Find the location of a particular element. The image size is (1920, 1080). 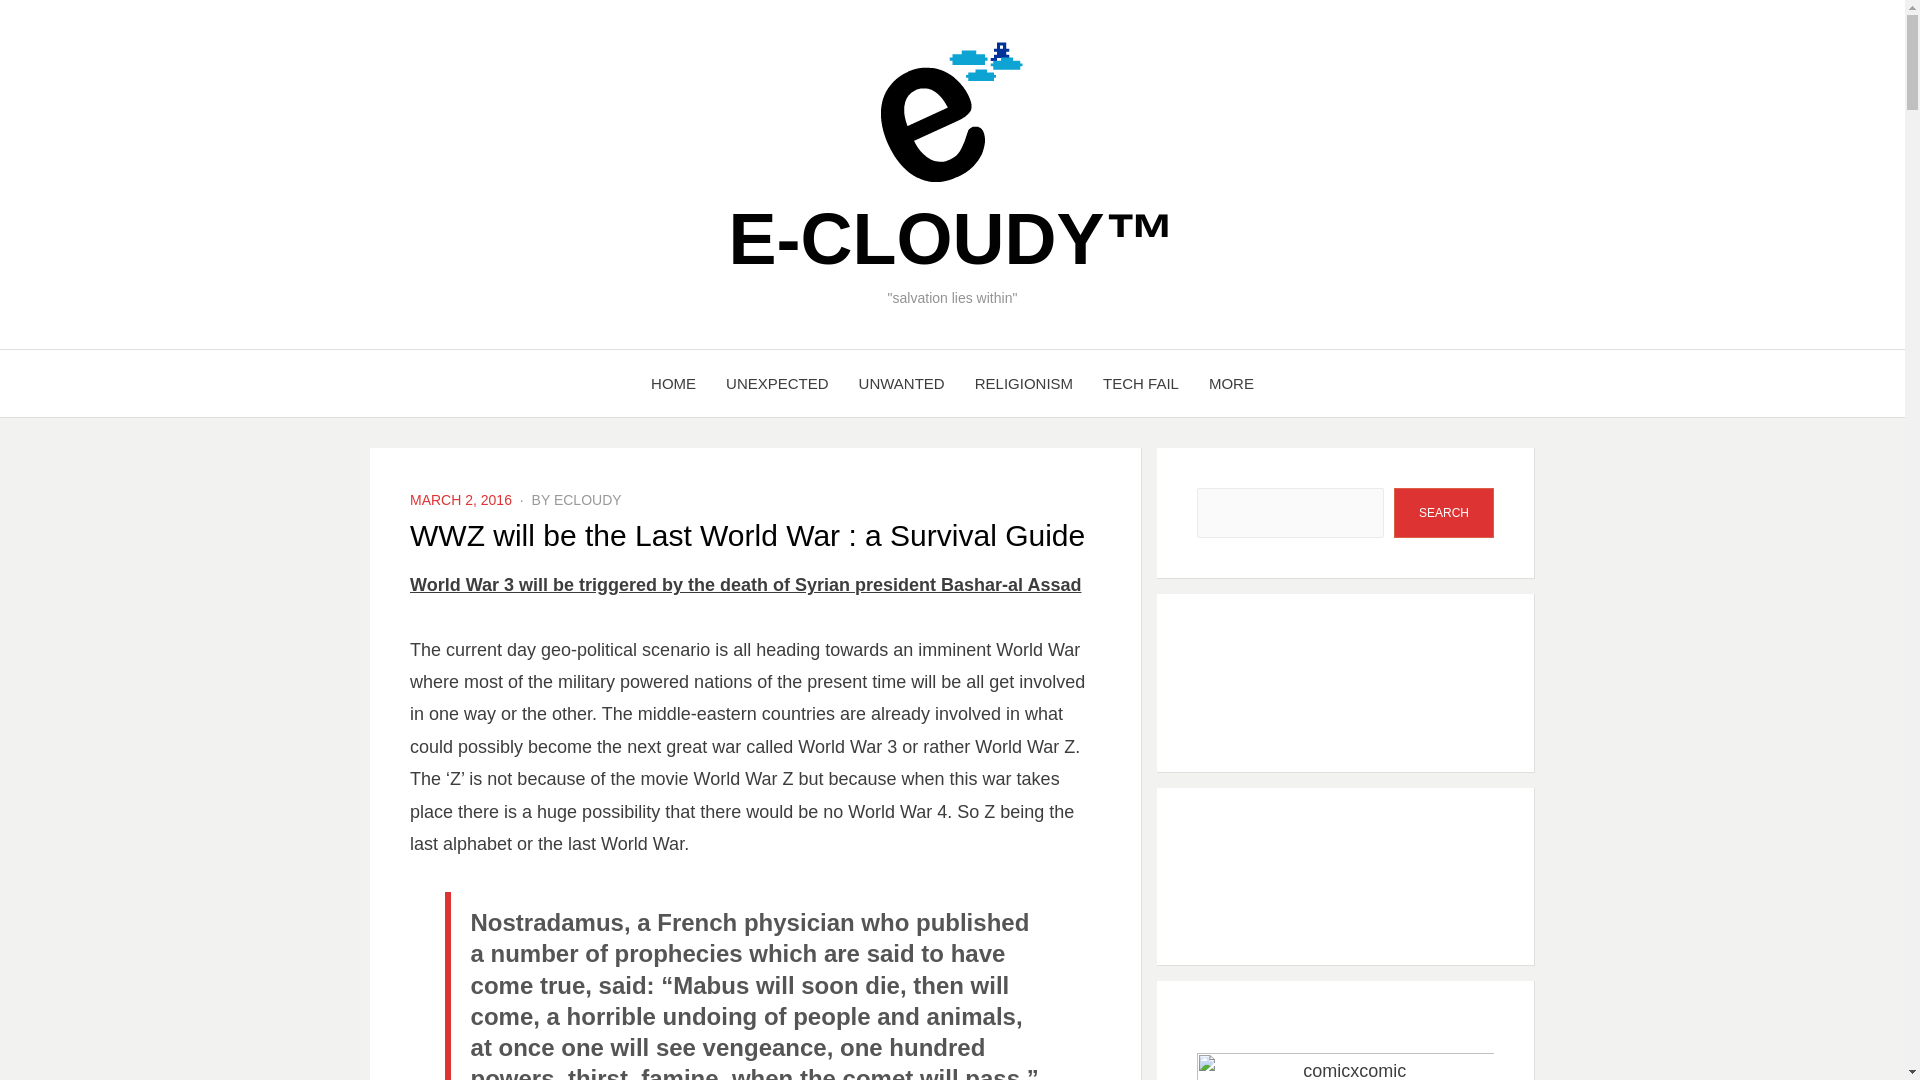

UNWANTED is located at coordinates (902, 384).